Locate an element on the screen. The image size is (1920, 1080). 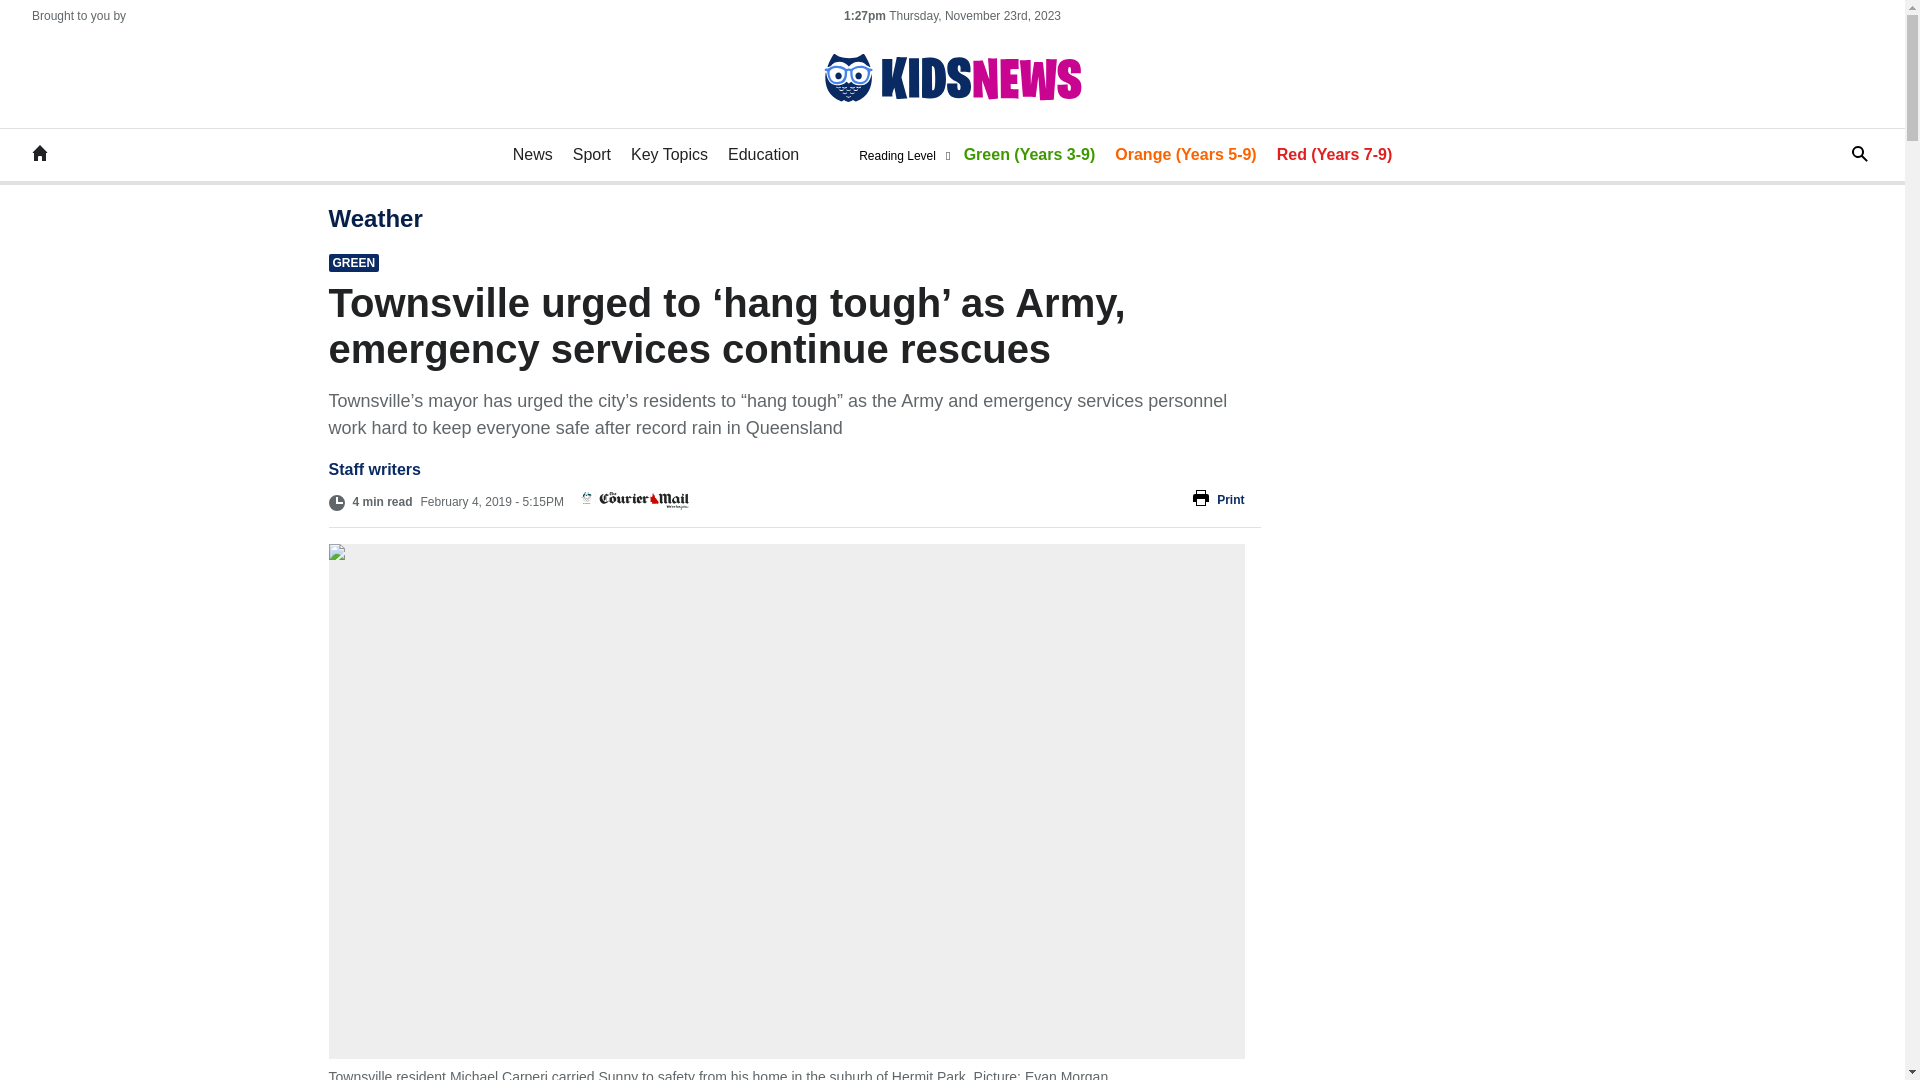
Education is located at coordinates (764, 155).